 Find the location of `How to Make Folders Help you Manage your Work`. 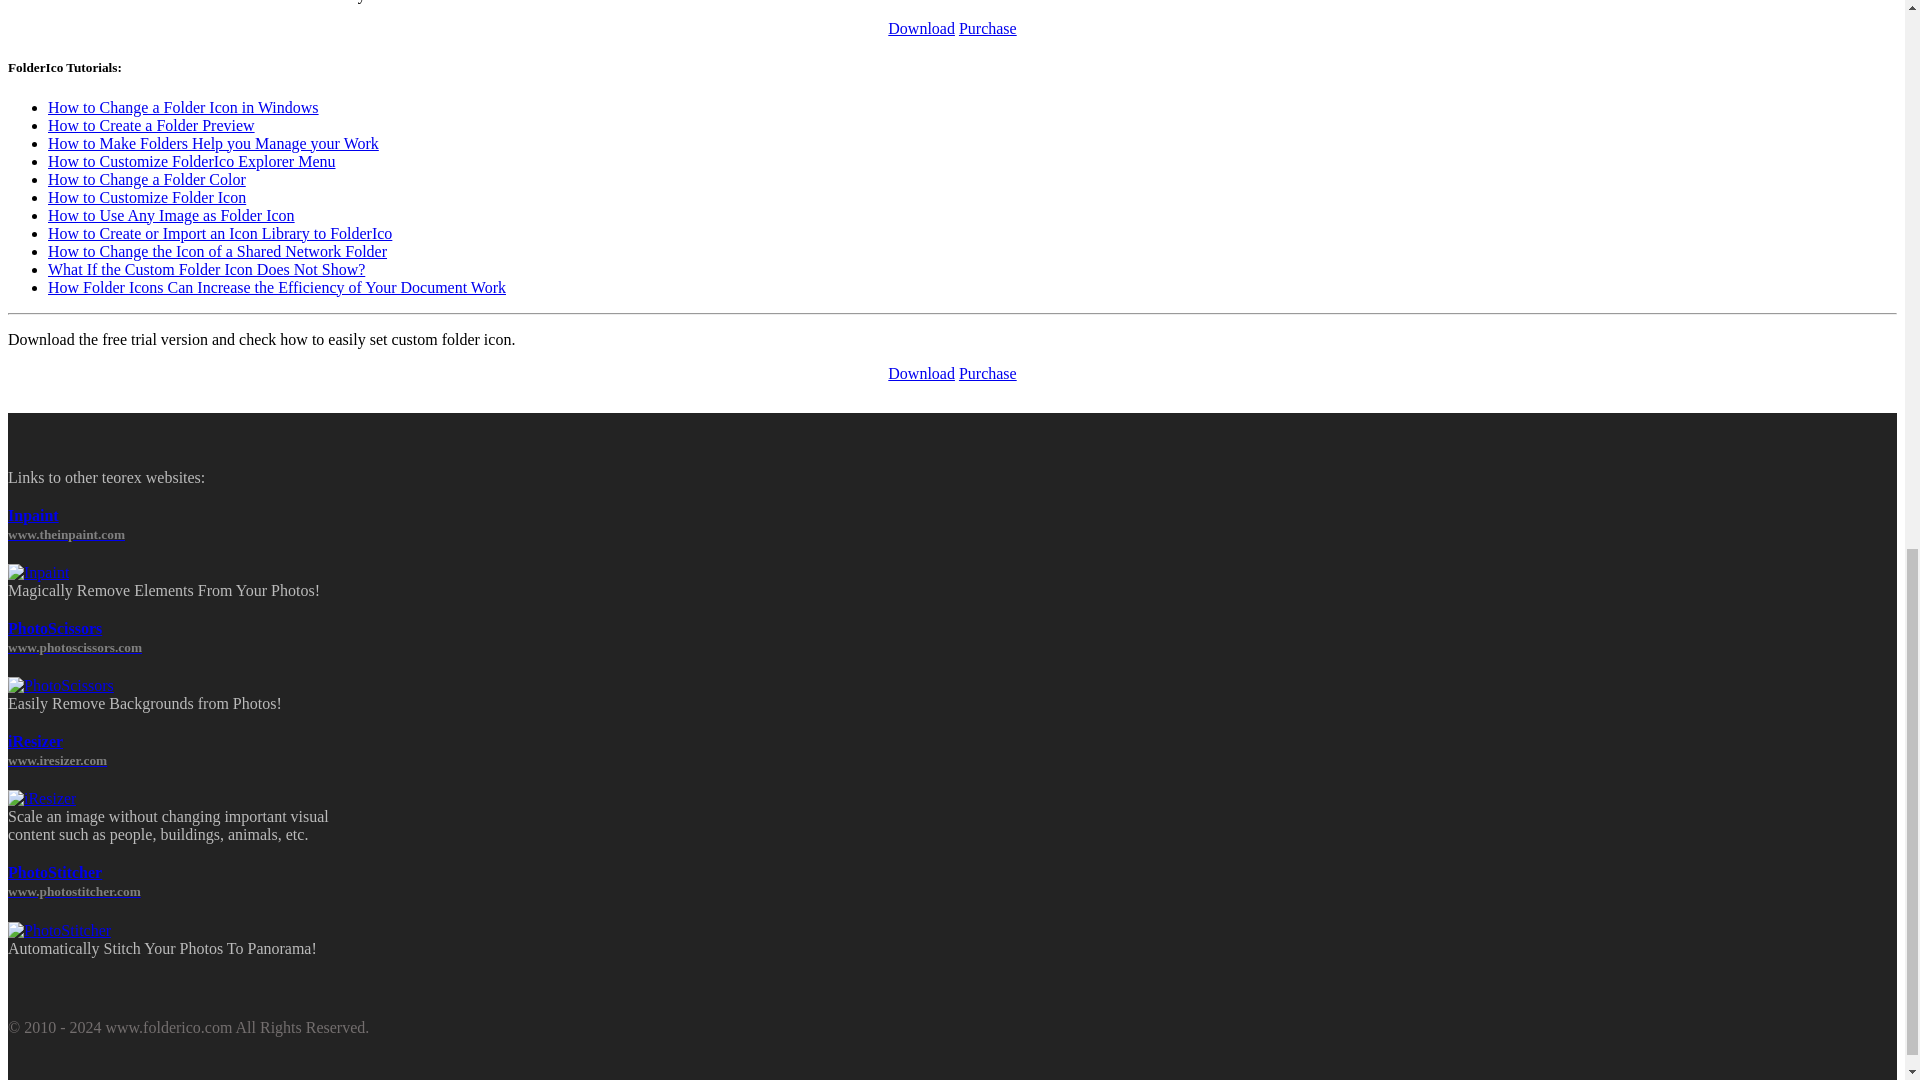

How to Make Folders Help you Manage your Work is located at coordinates (213, 144).